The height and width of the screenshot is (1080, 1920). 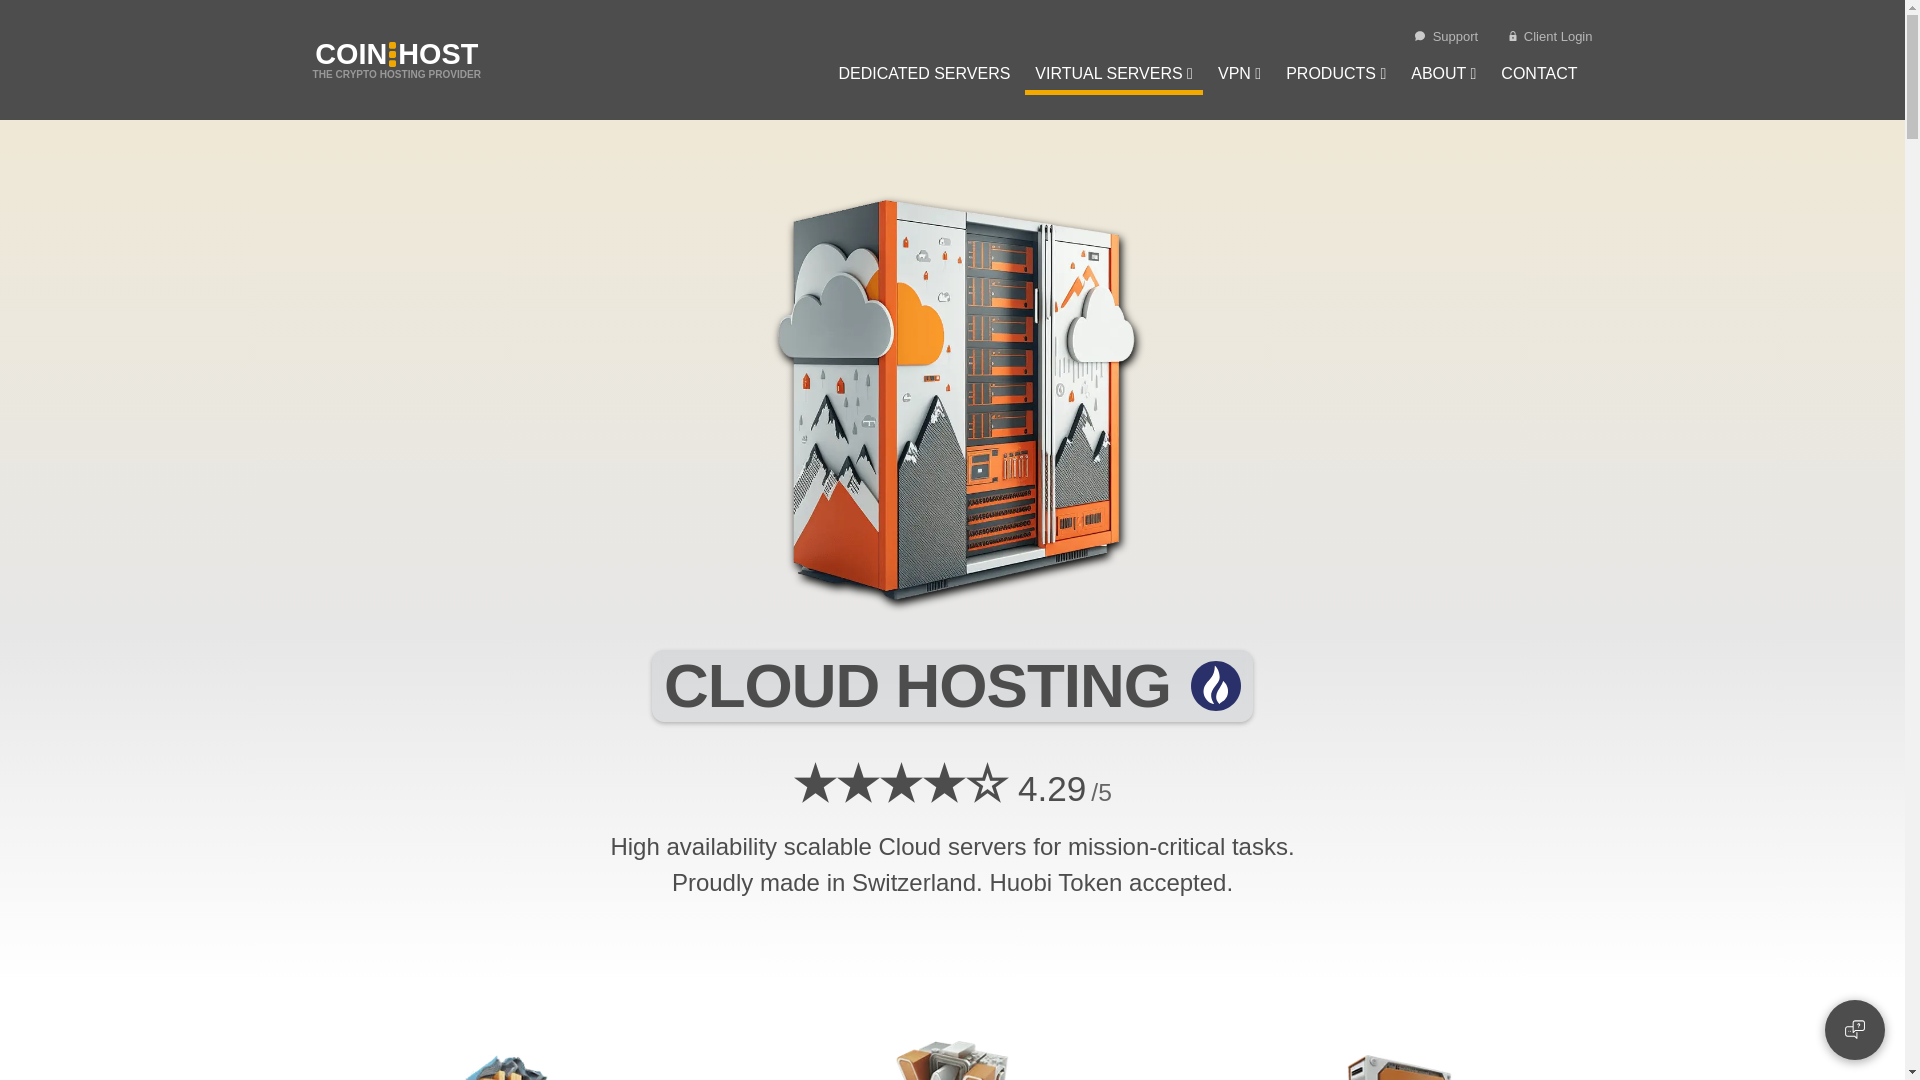 I want to click on DEDICATED SERVERS, so click(x=952, y=400).